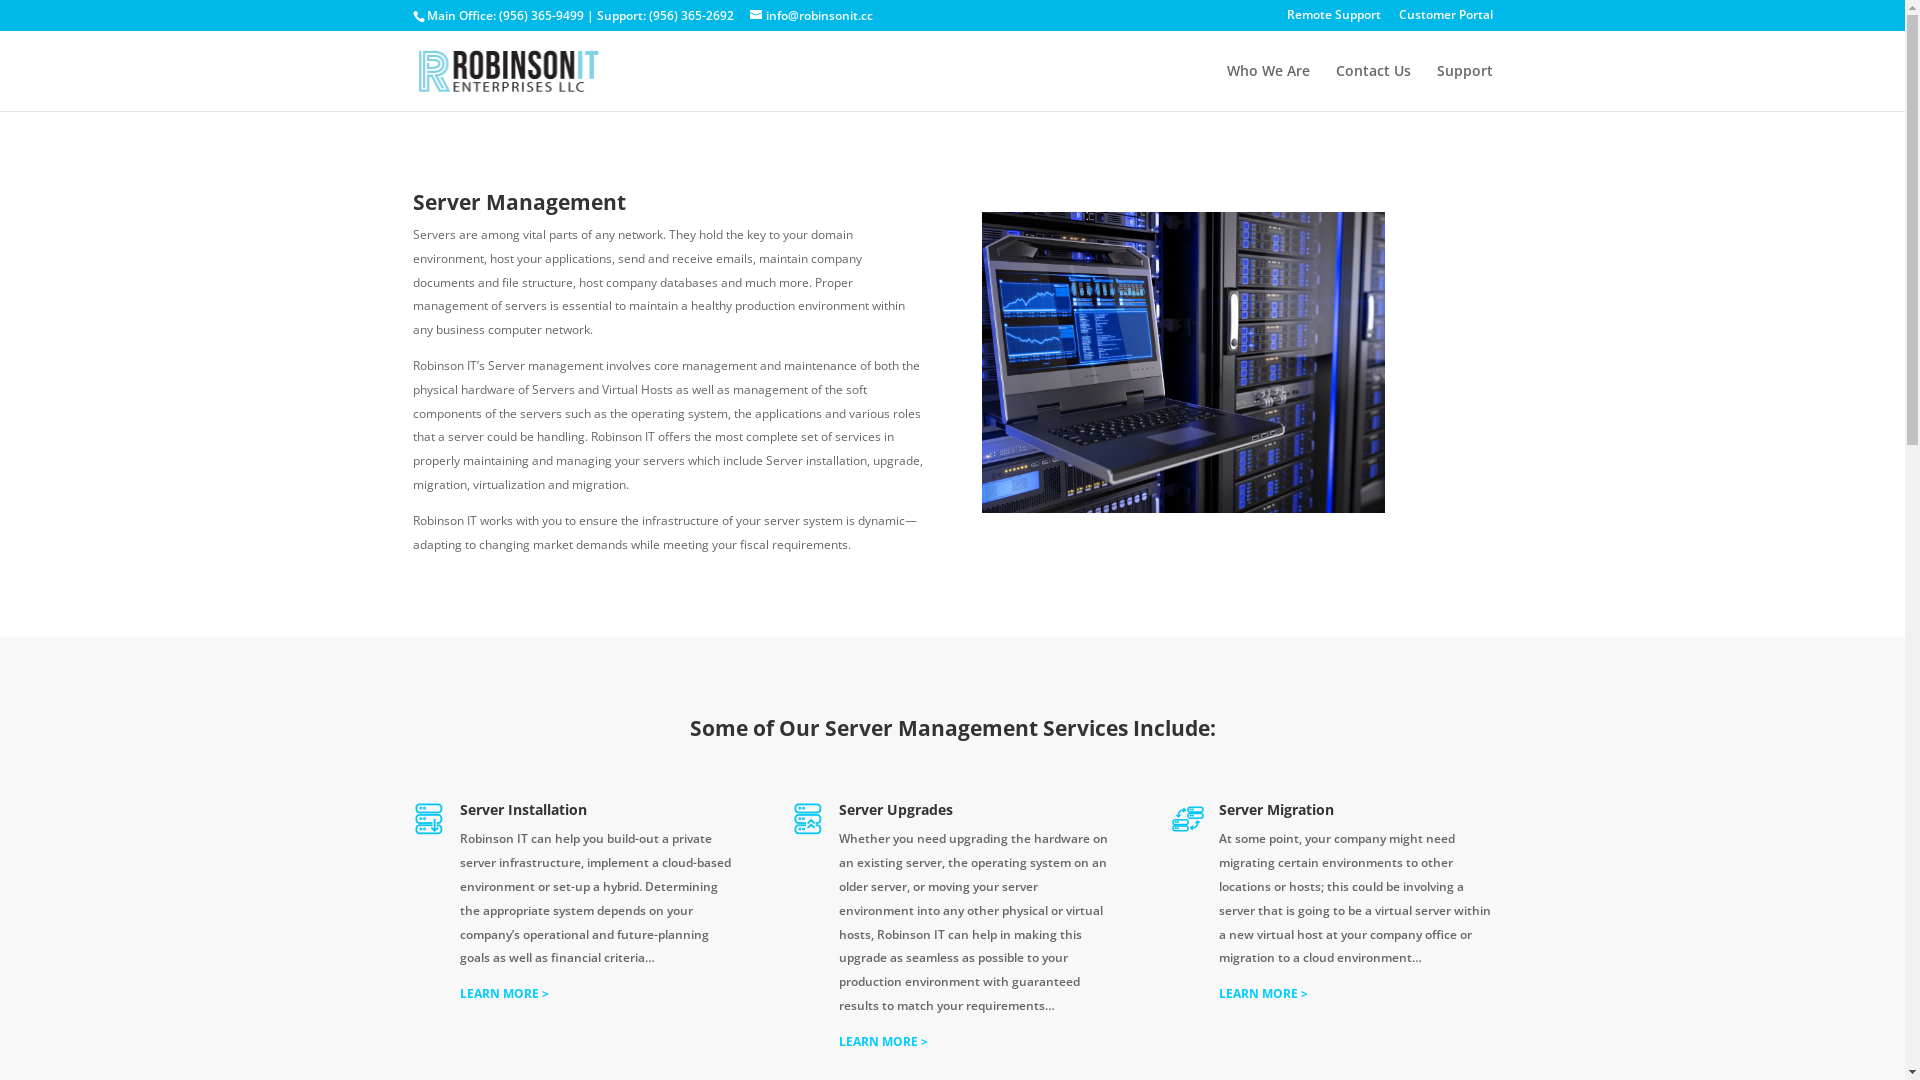 Image resolution: width=1920 pixels, height=1080 pixels. Describe the element at coordinates (1264, 994) in the screenshot. I see `LEARN MORE >` at that location.